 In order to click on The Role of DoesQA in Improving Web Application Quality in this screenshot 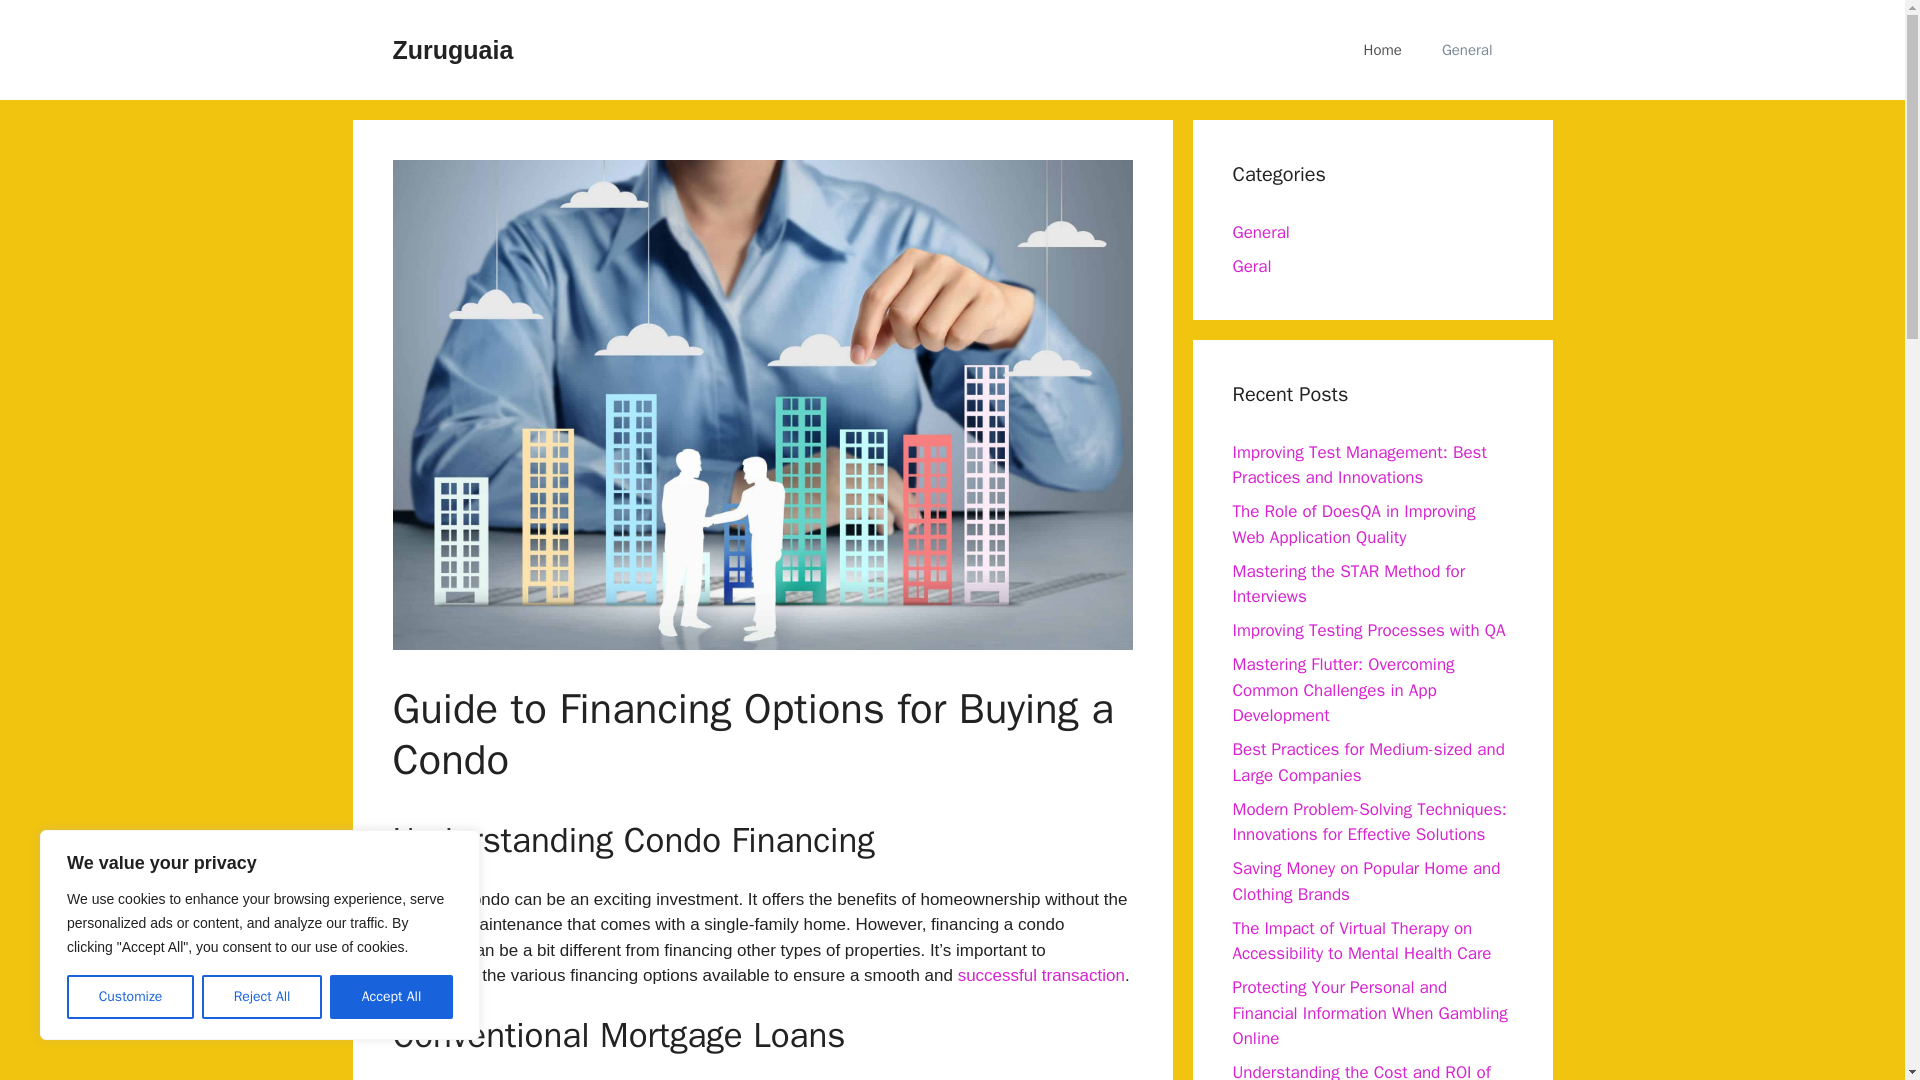, I will do `click(1353, 524)`.